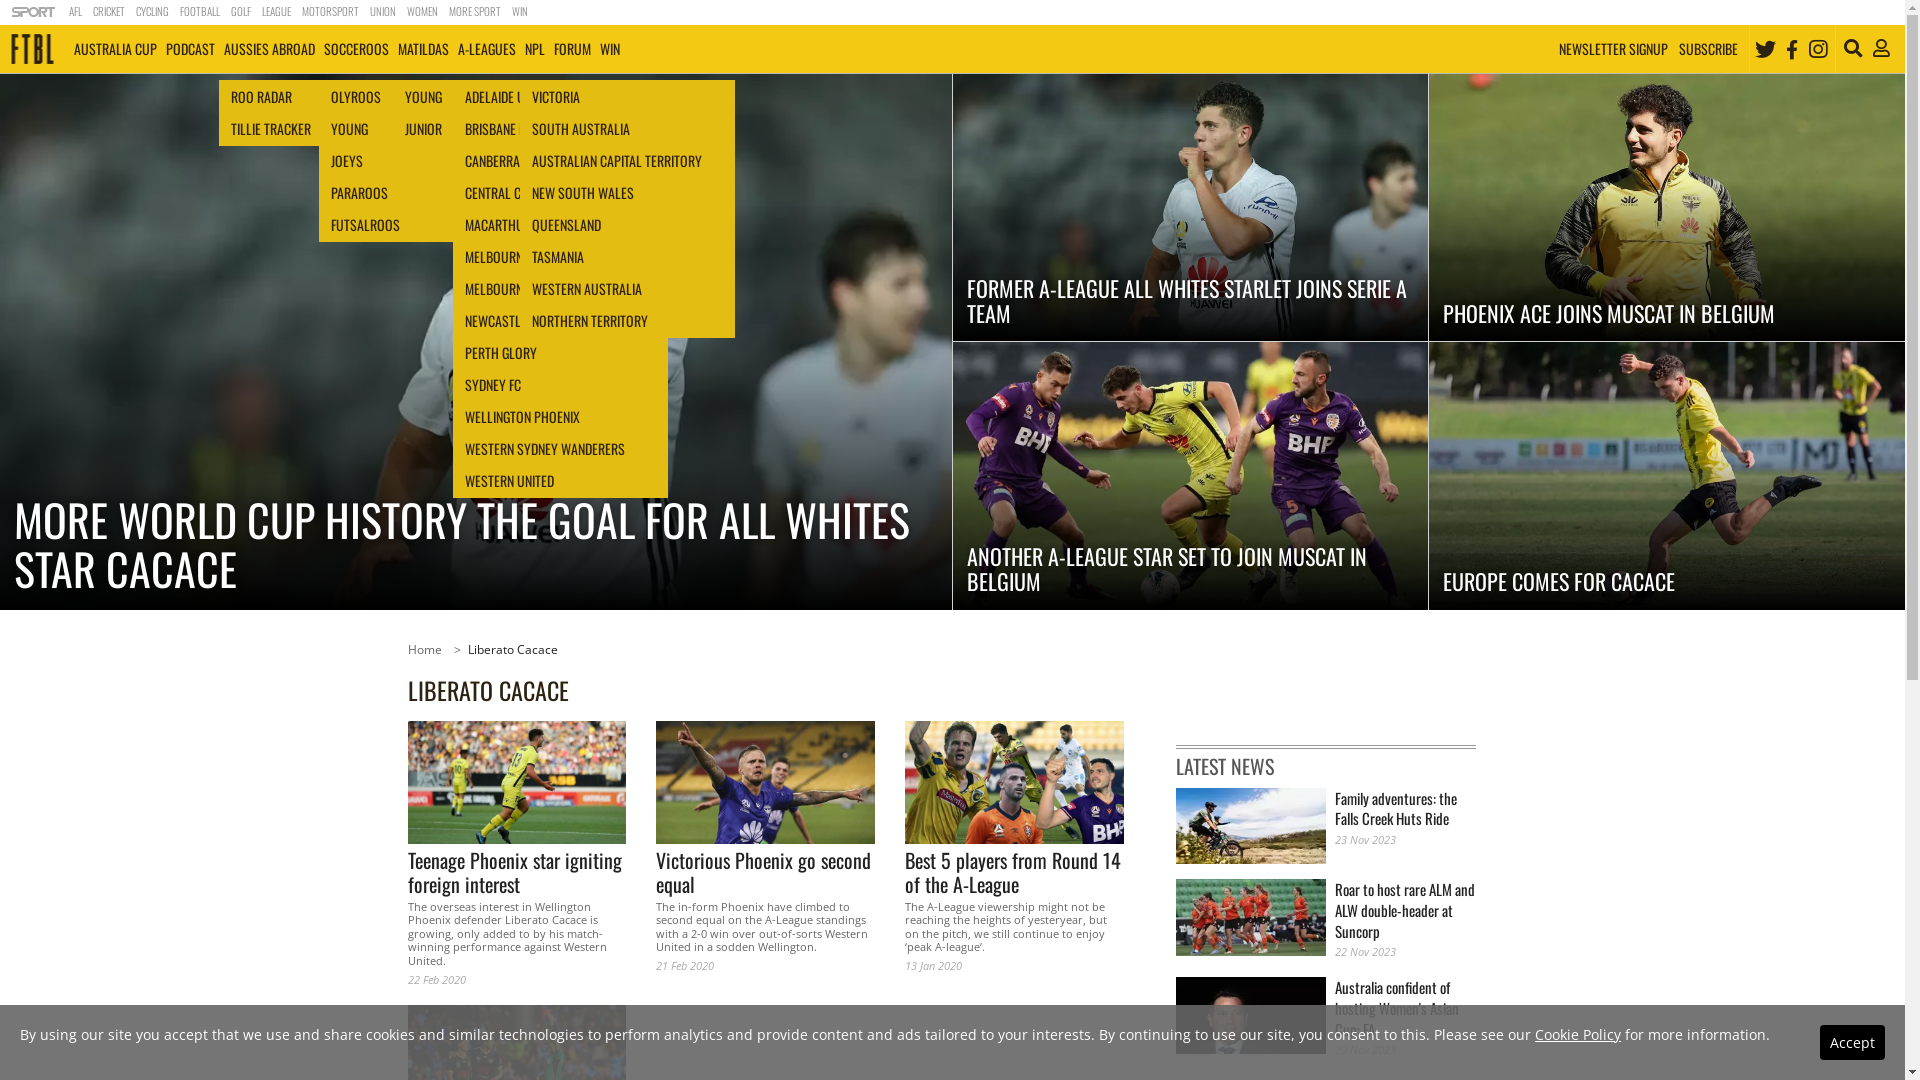 Image resolution: width=1920 pixels, height=1080 pixels. What do you see at coordinates (1614, 48) in the screenshot?
I see `NEWSLETTER SIGNUP` at bounding box center [1614, 48].